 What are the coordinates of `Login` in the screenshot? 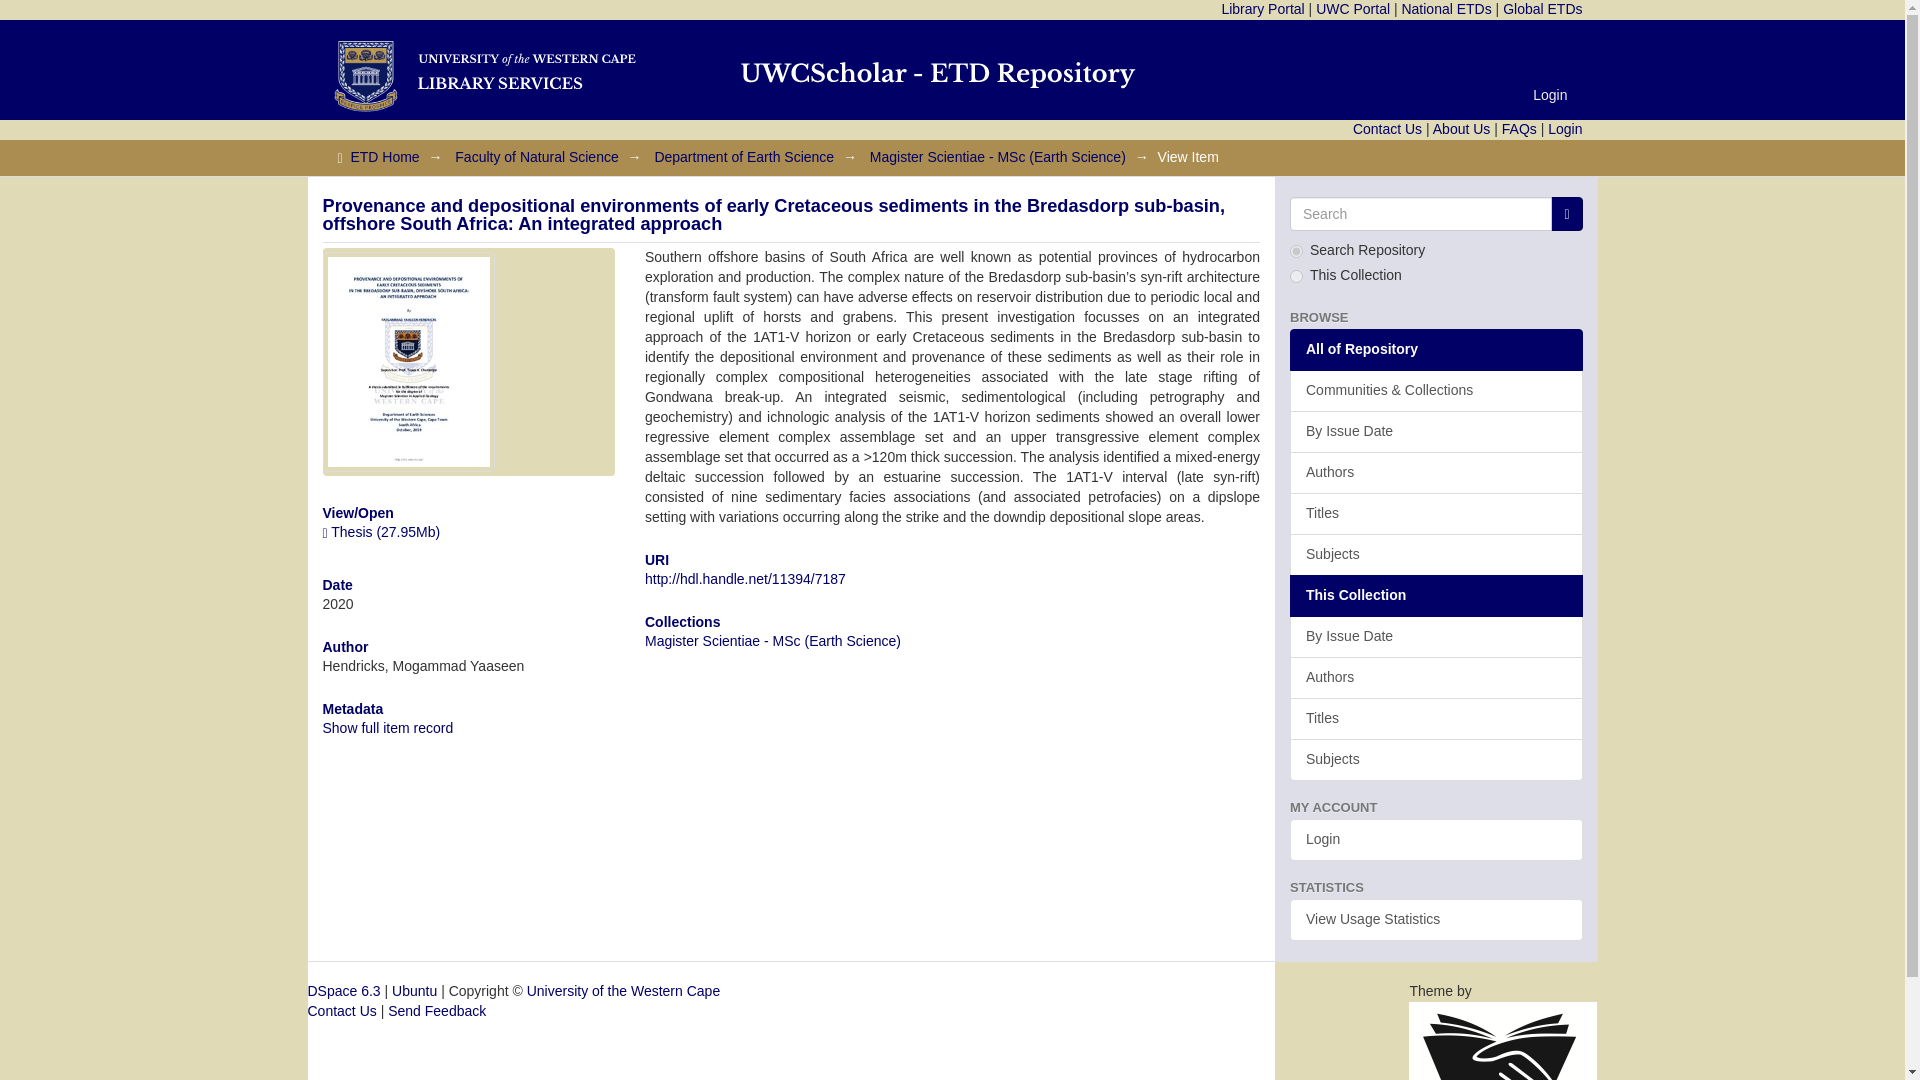 It's located at (1550, 94).